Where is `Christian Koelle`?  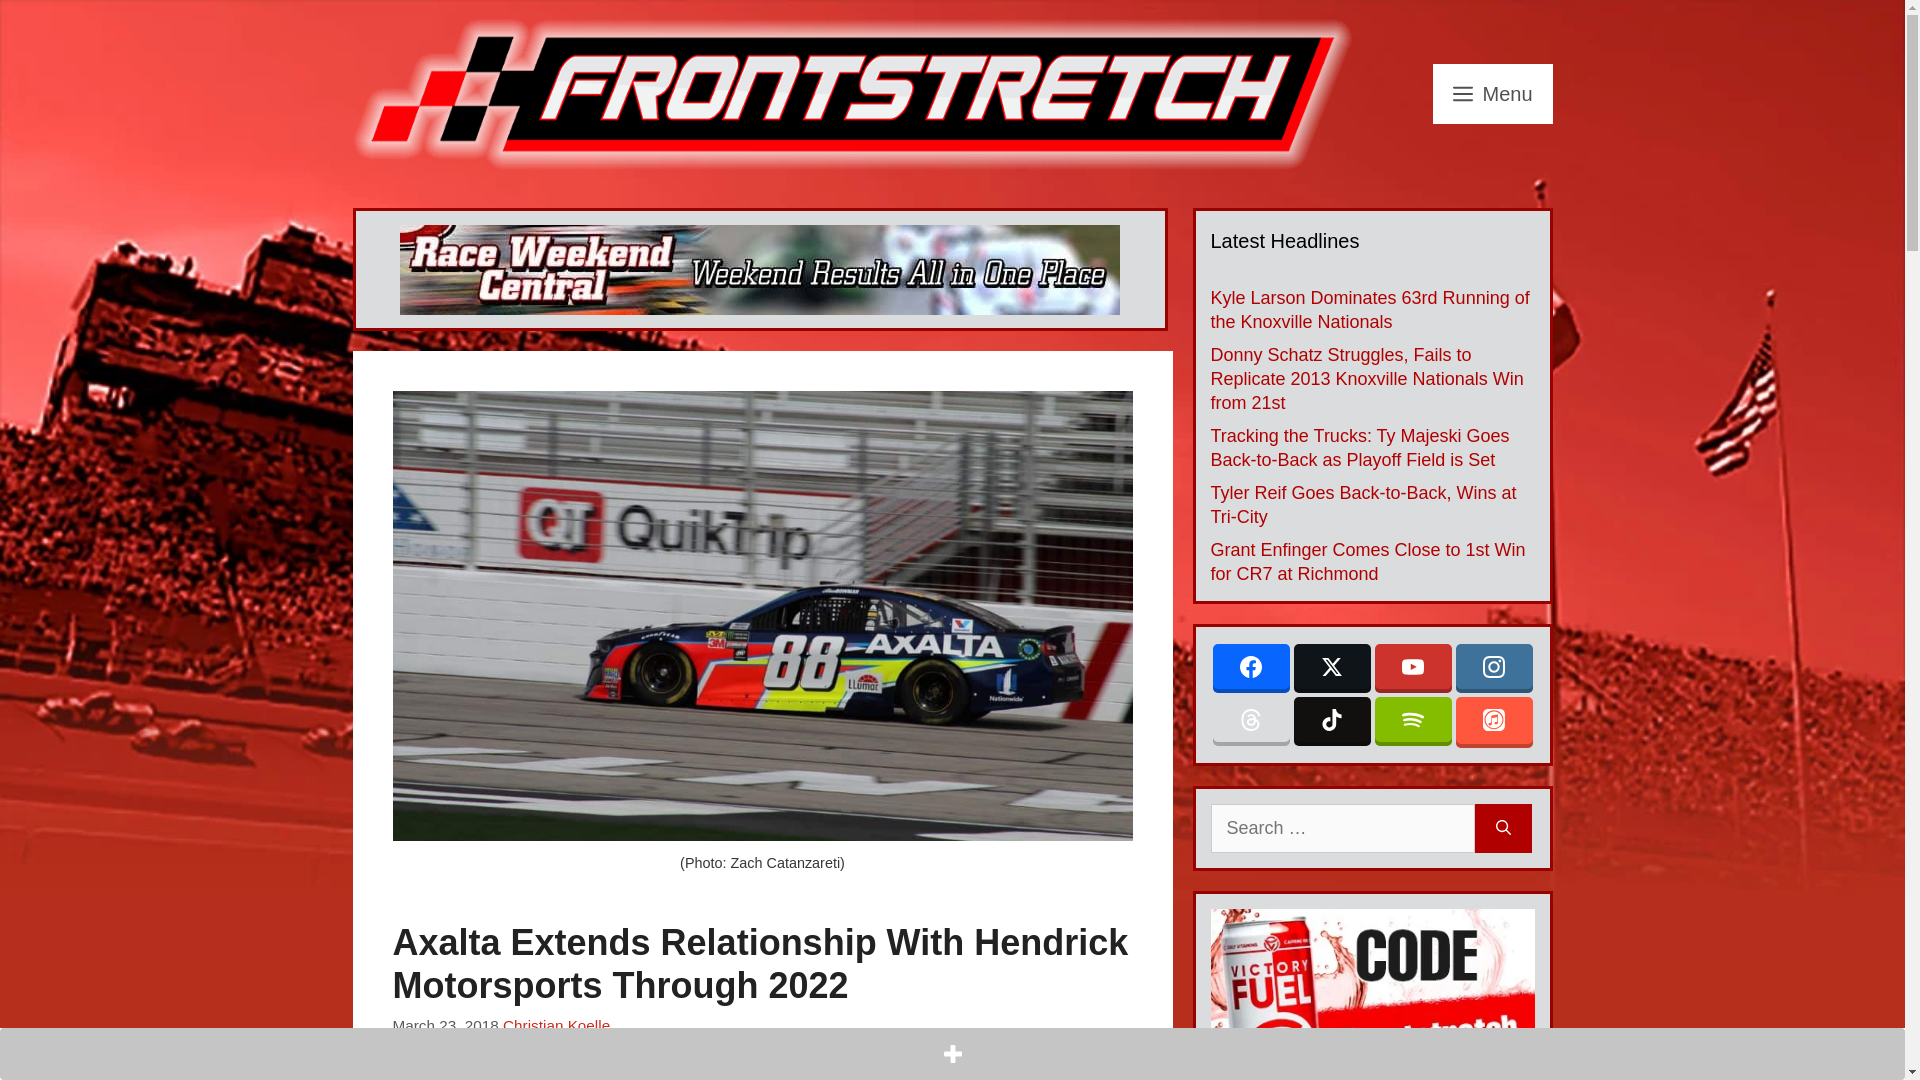 Christian Koelle is located at coordinates (556, 1025).